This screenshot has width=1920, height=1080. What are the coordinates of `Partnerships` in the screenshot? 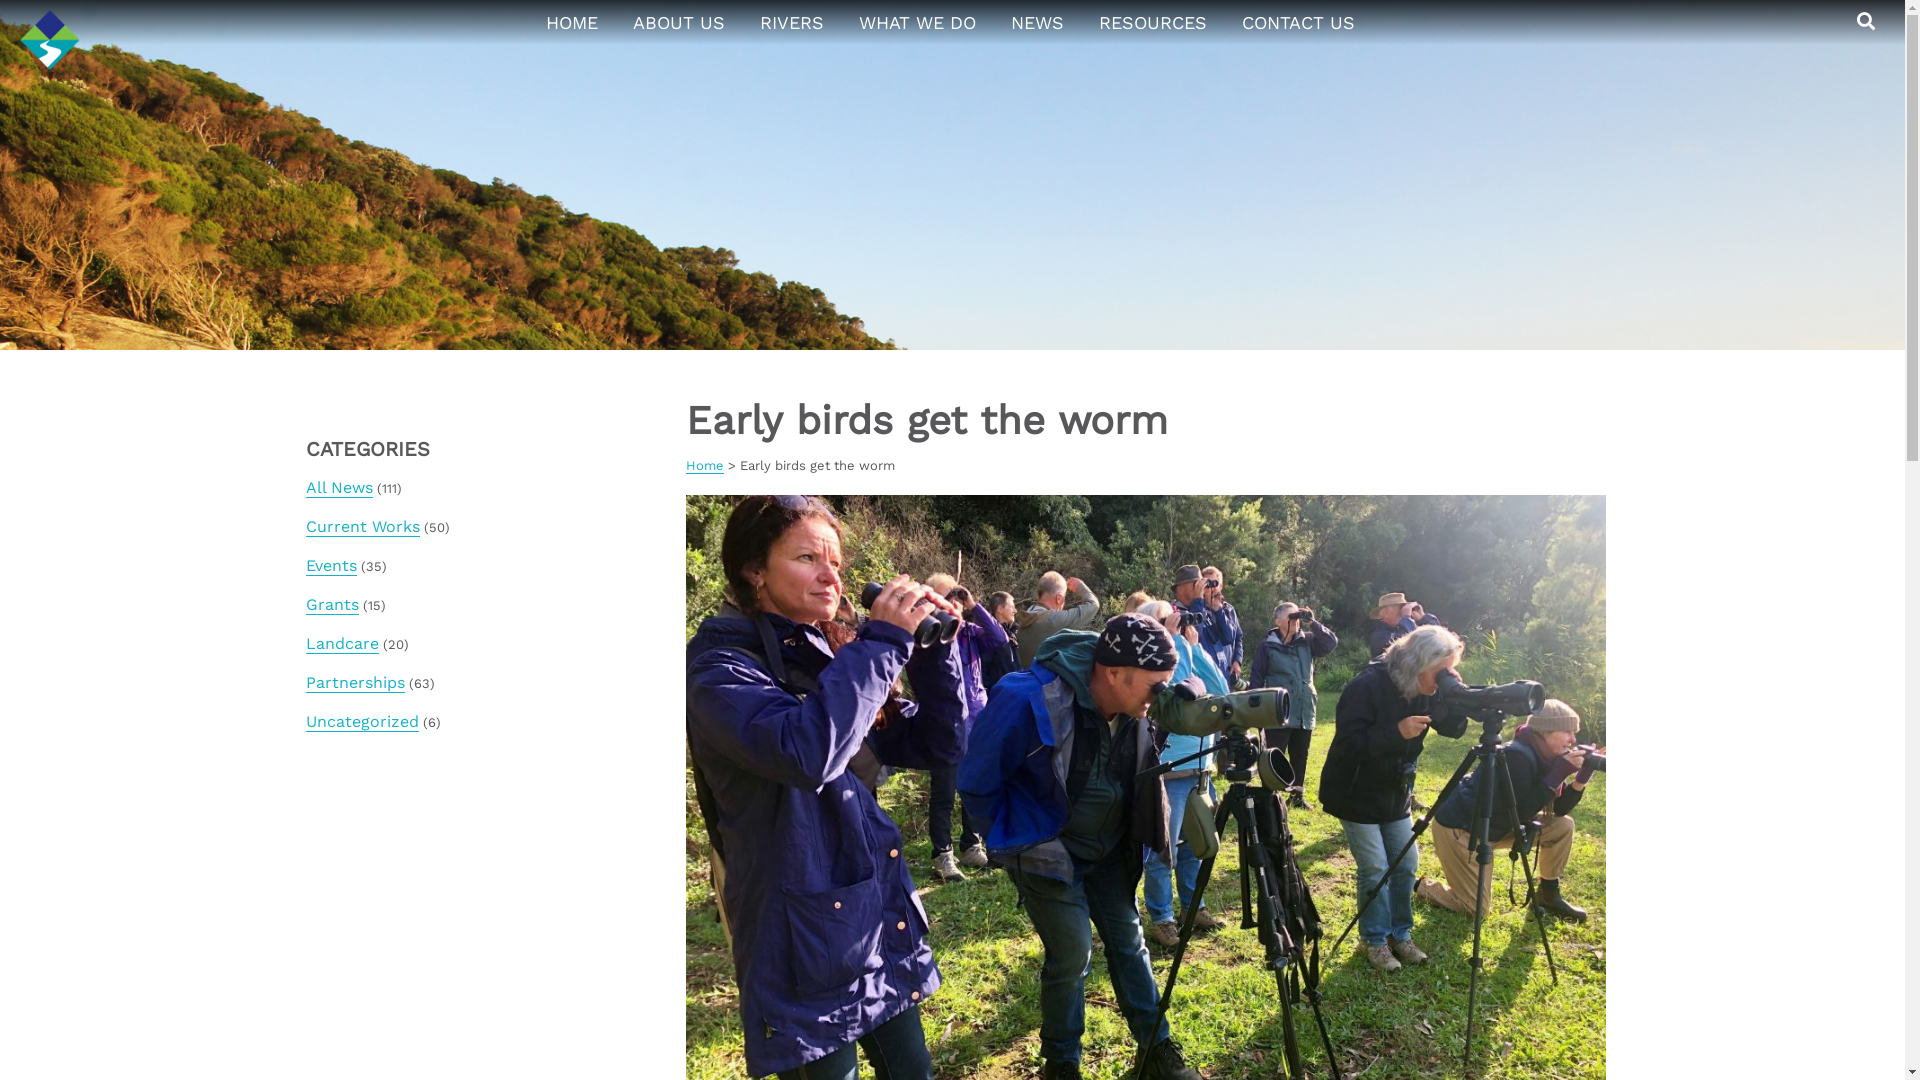 It's located at (356, 683).